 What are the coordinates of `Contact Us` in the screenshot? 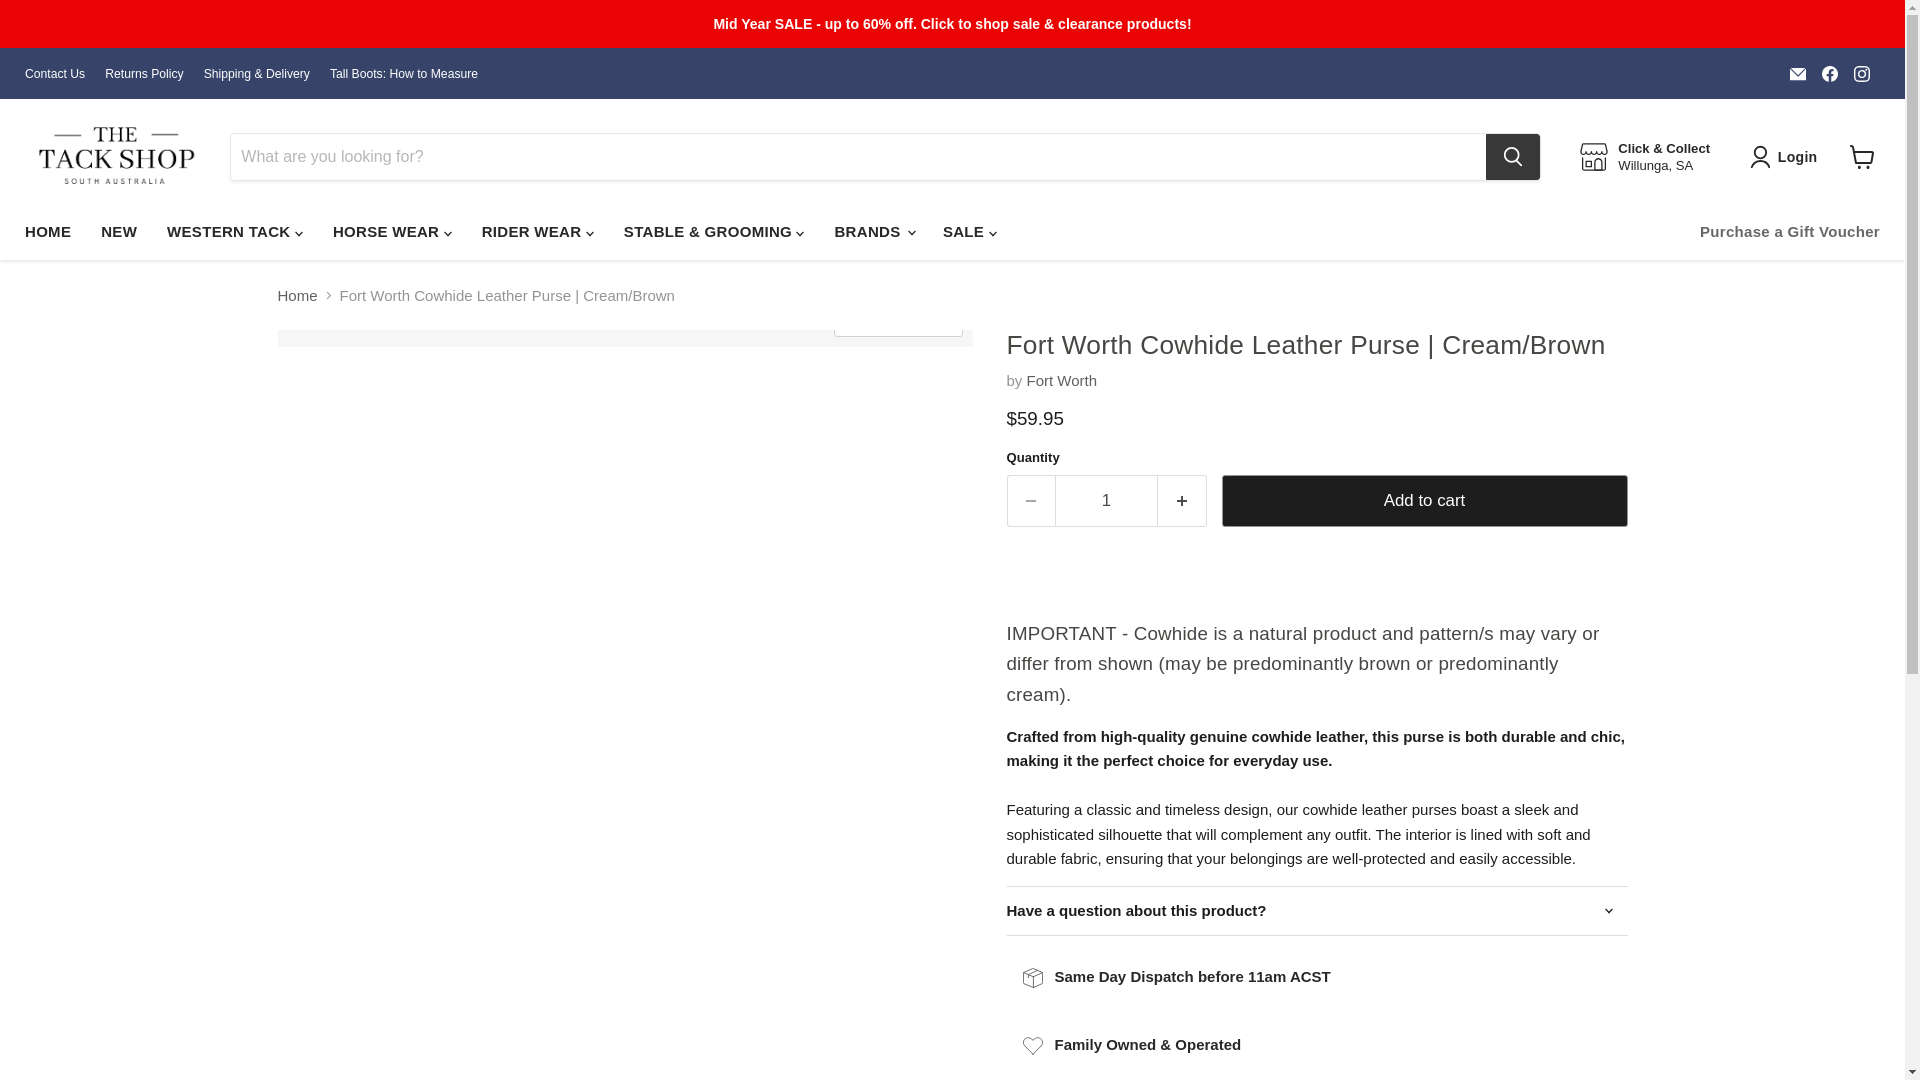 It's located at (54, 74).